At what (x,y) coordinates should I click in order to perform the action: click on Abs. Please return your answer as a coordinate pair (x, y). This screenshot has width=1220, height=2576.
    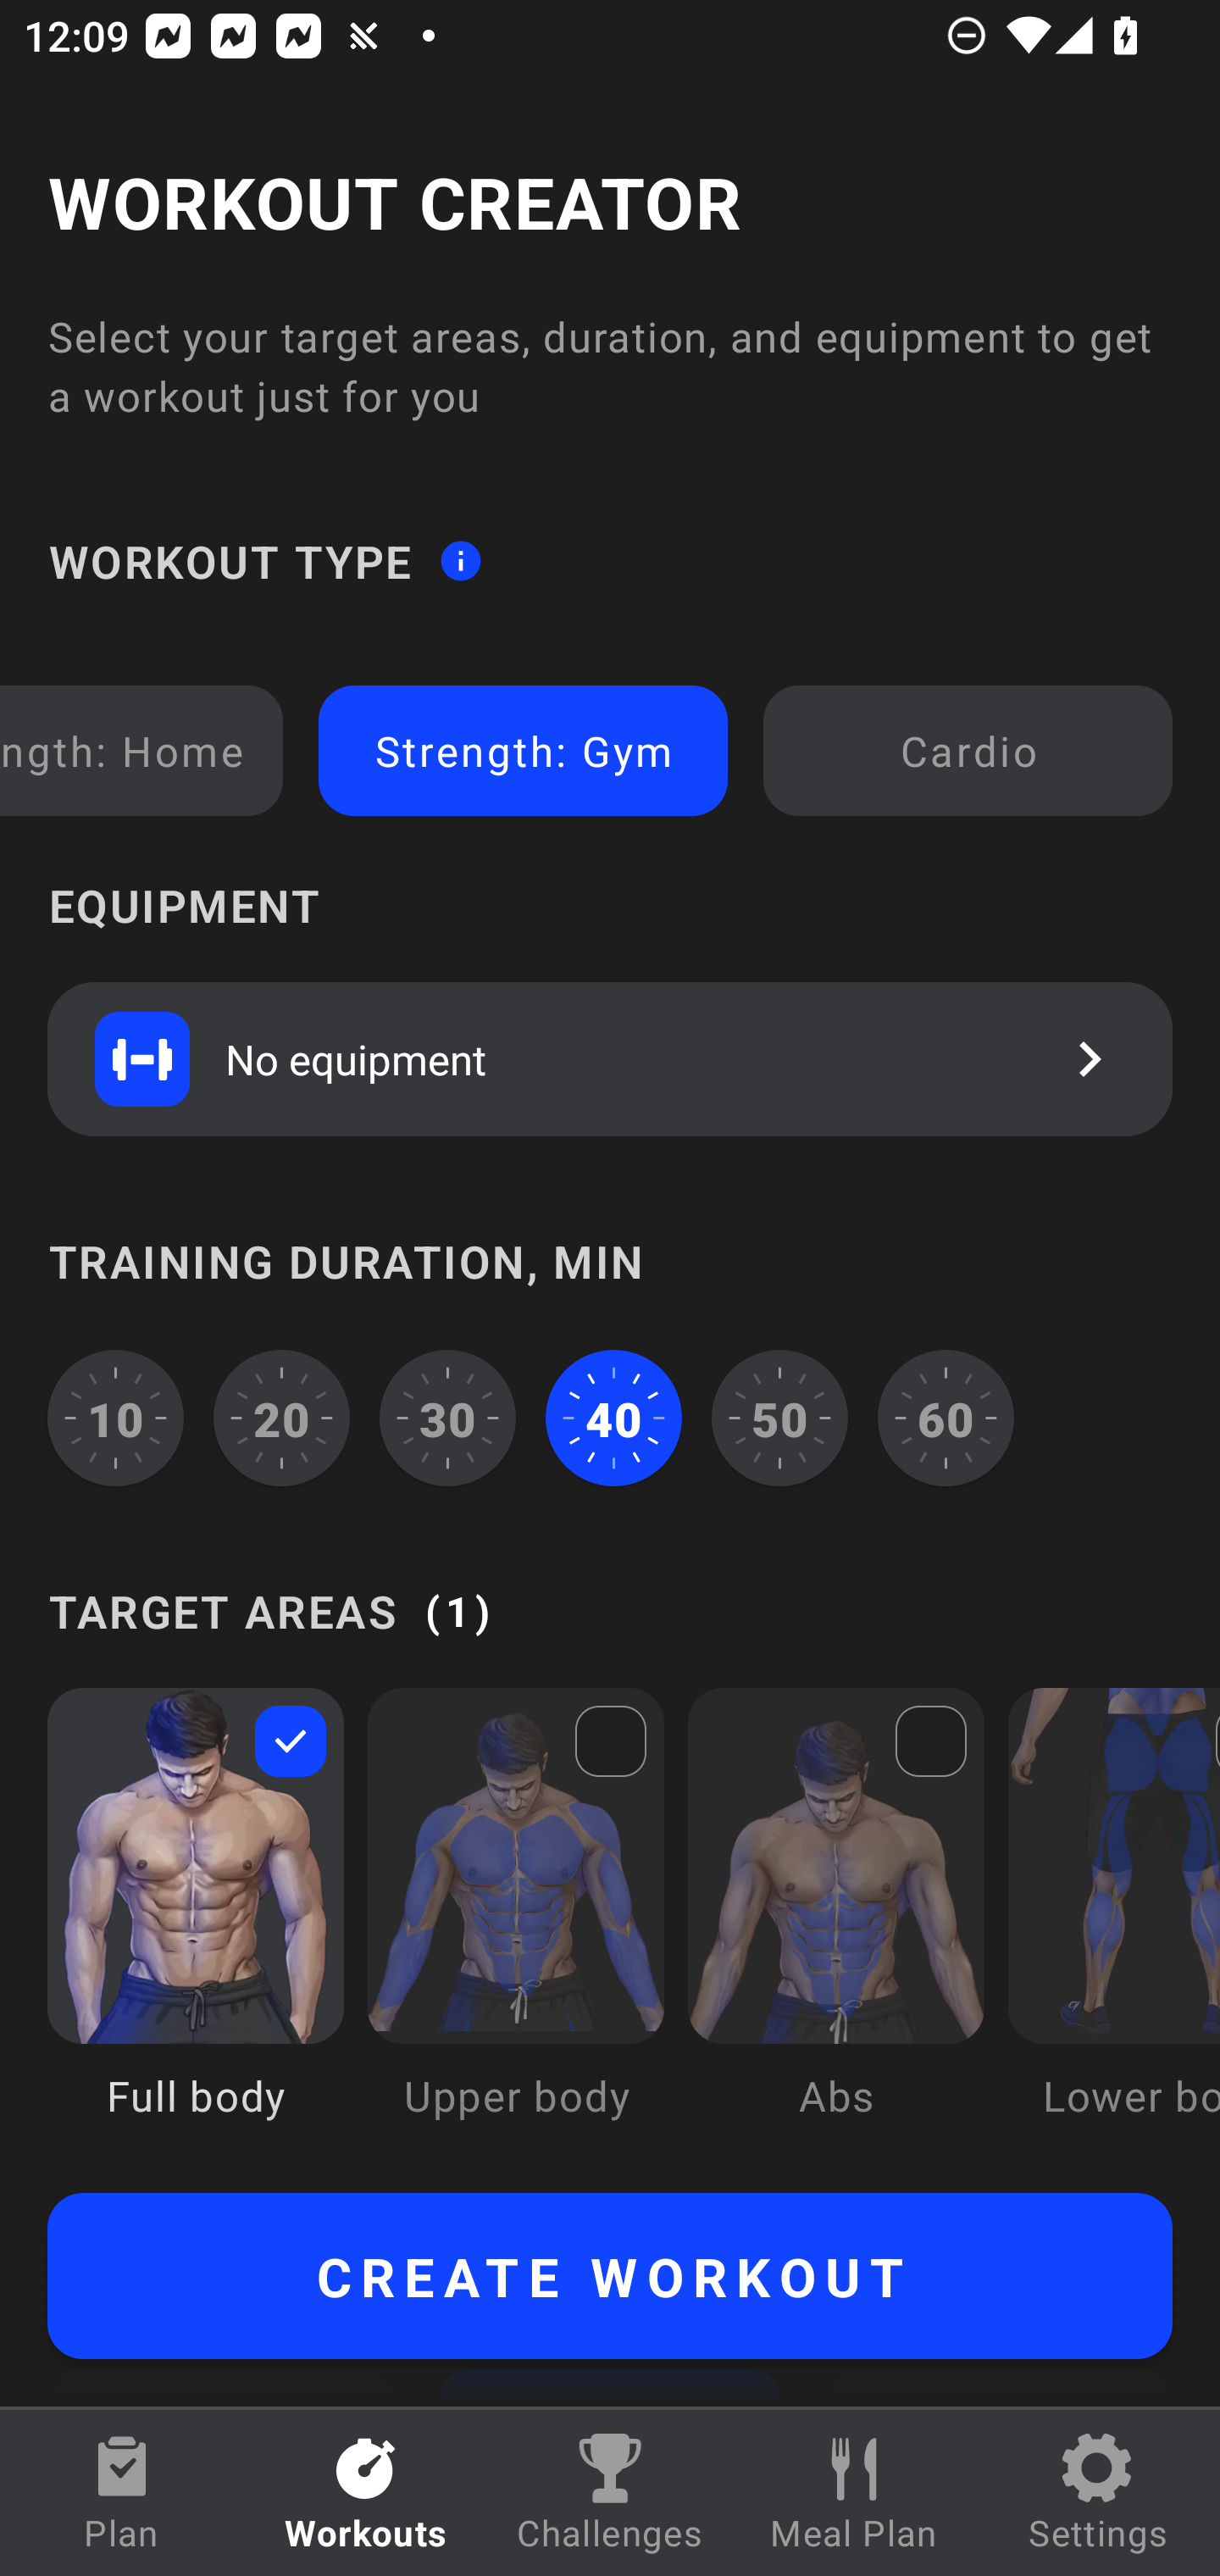
    Looking at the image, I should click on (836, 1927).